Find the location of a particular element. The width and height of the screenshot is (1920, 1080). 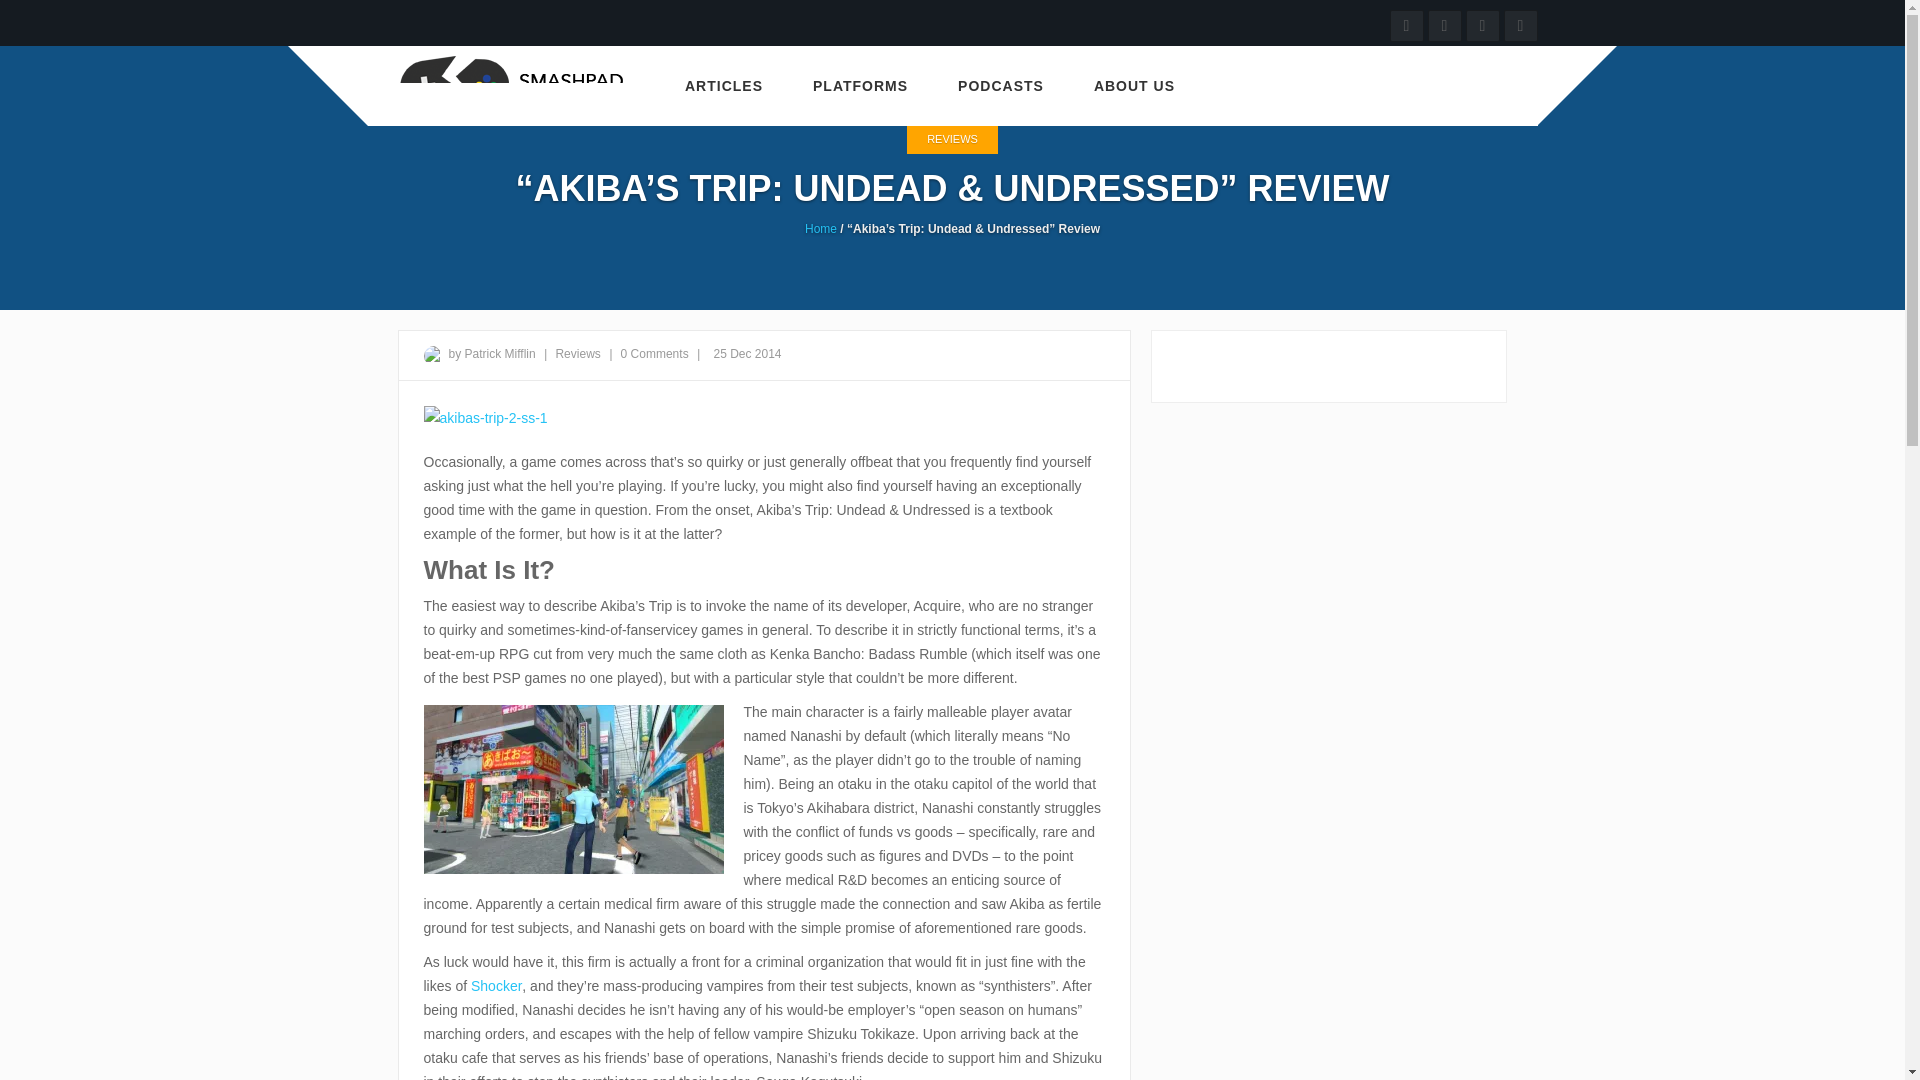

PODCASTS is located at coordinates (1001, 86).